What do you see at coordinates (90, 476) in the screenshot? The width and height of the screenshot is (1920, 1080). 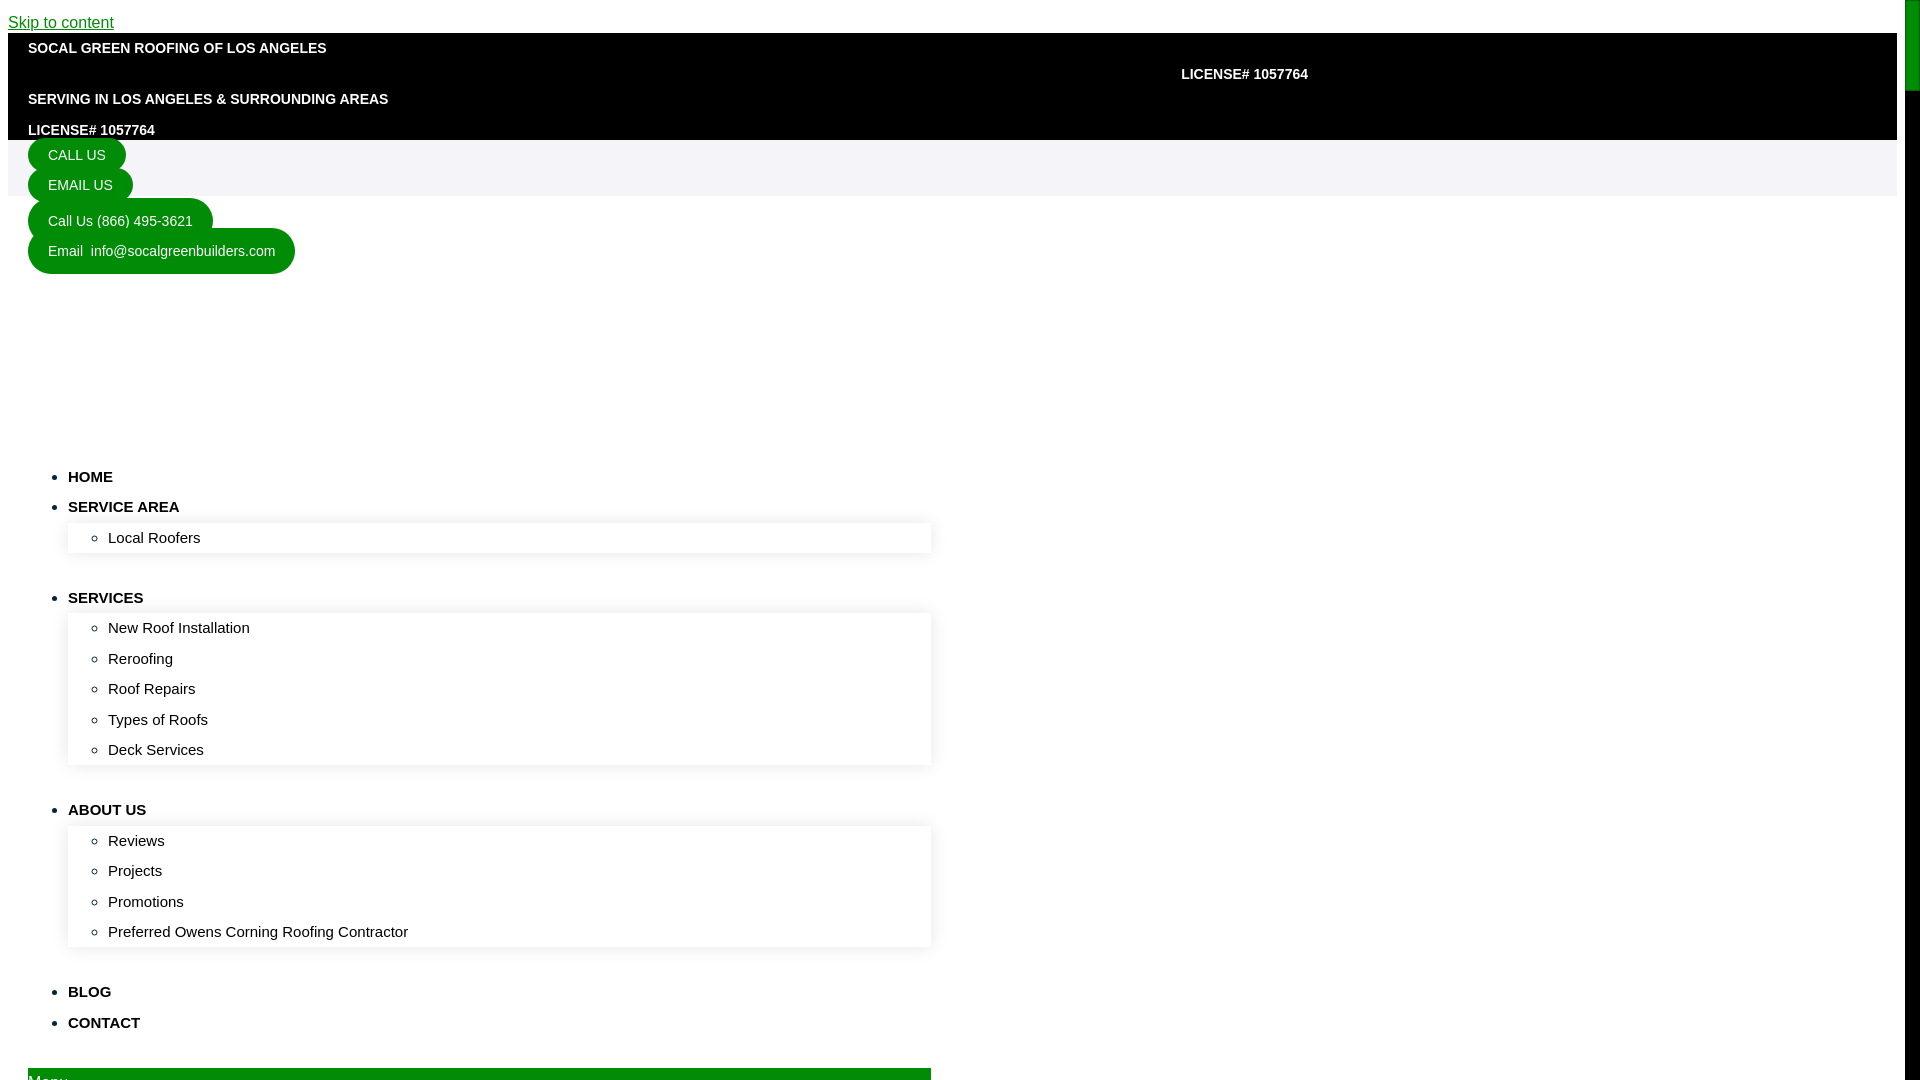 I see `HOME` at bounding box center [90, 476].